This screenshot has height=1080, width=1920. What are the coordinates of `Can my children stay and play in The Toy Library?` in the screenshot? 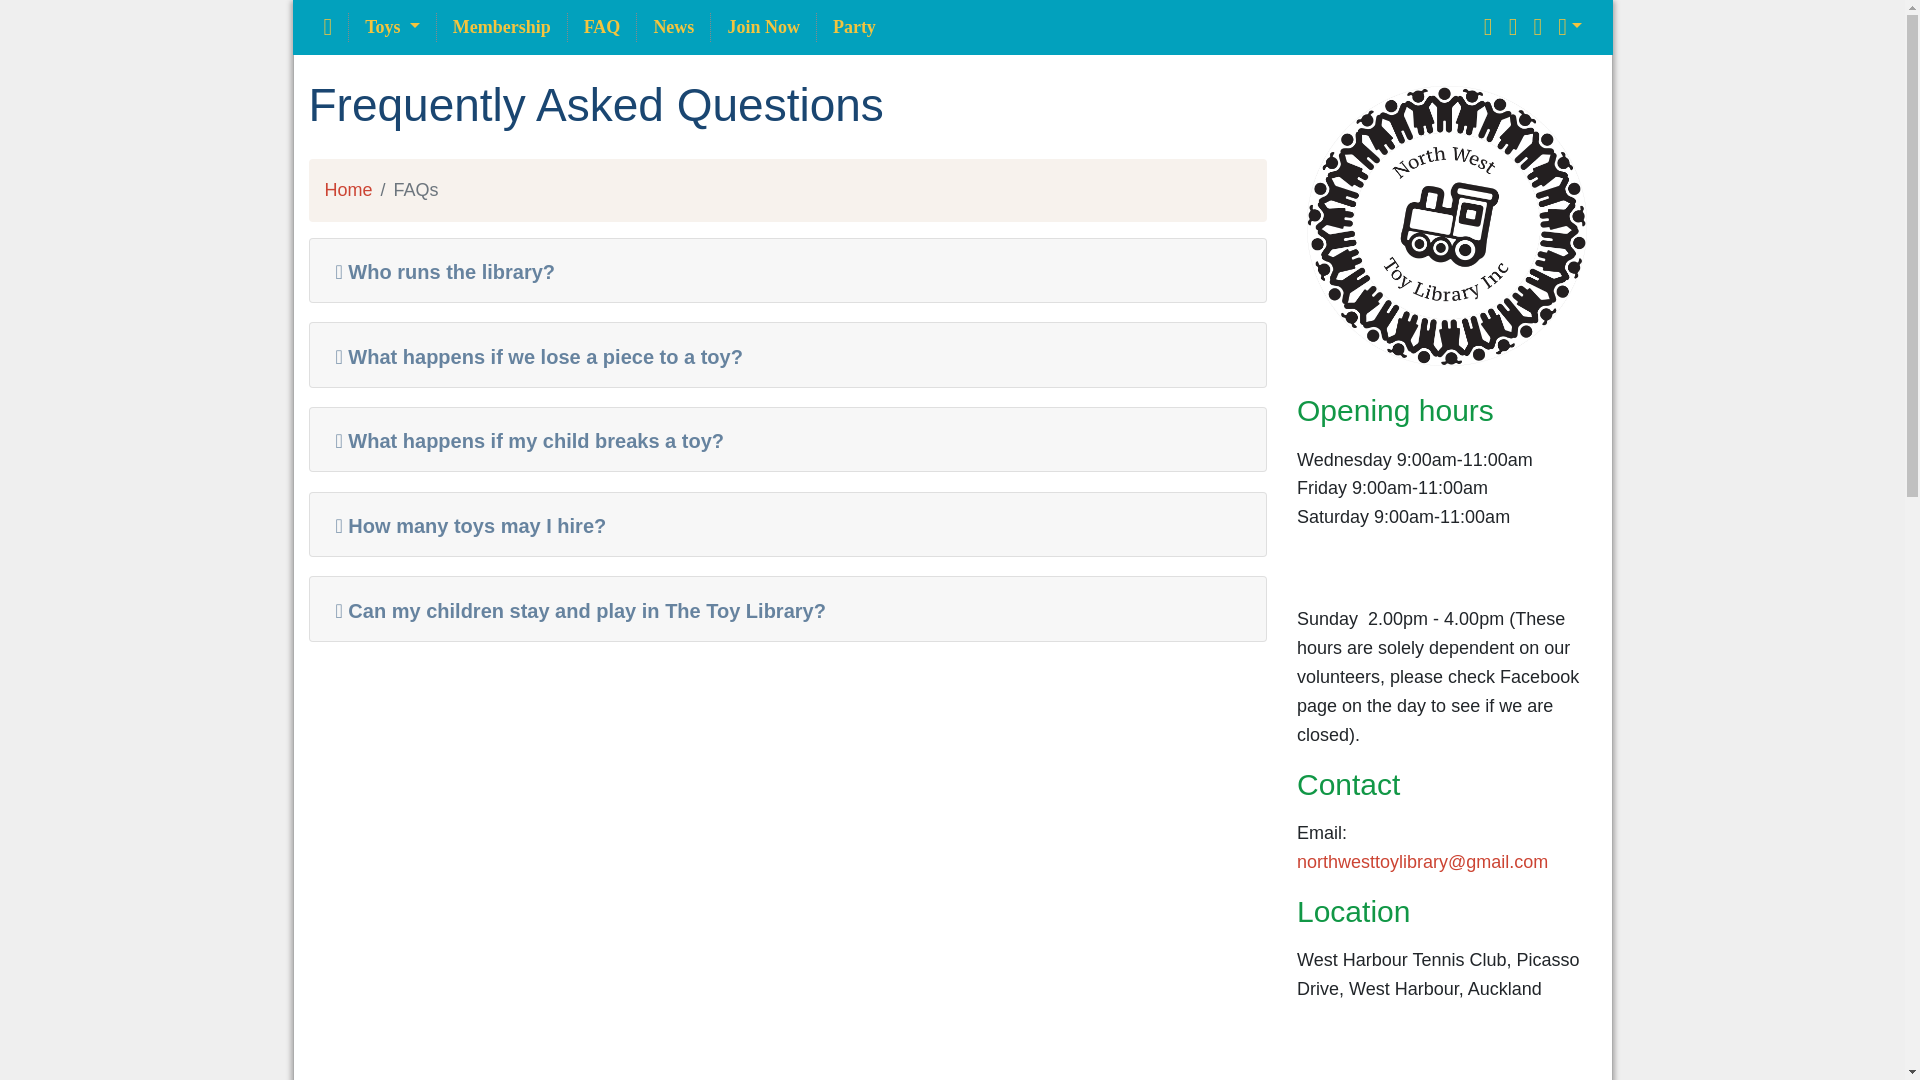 It's located at (574, 610).